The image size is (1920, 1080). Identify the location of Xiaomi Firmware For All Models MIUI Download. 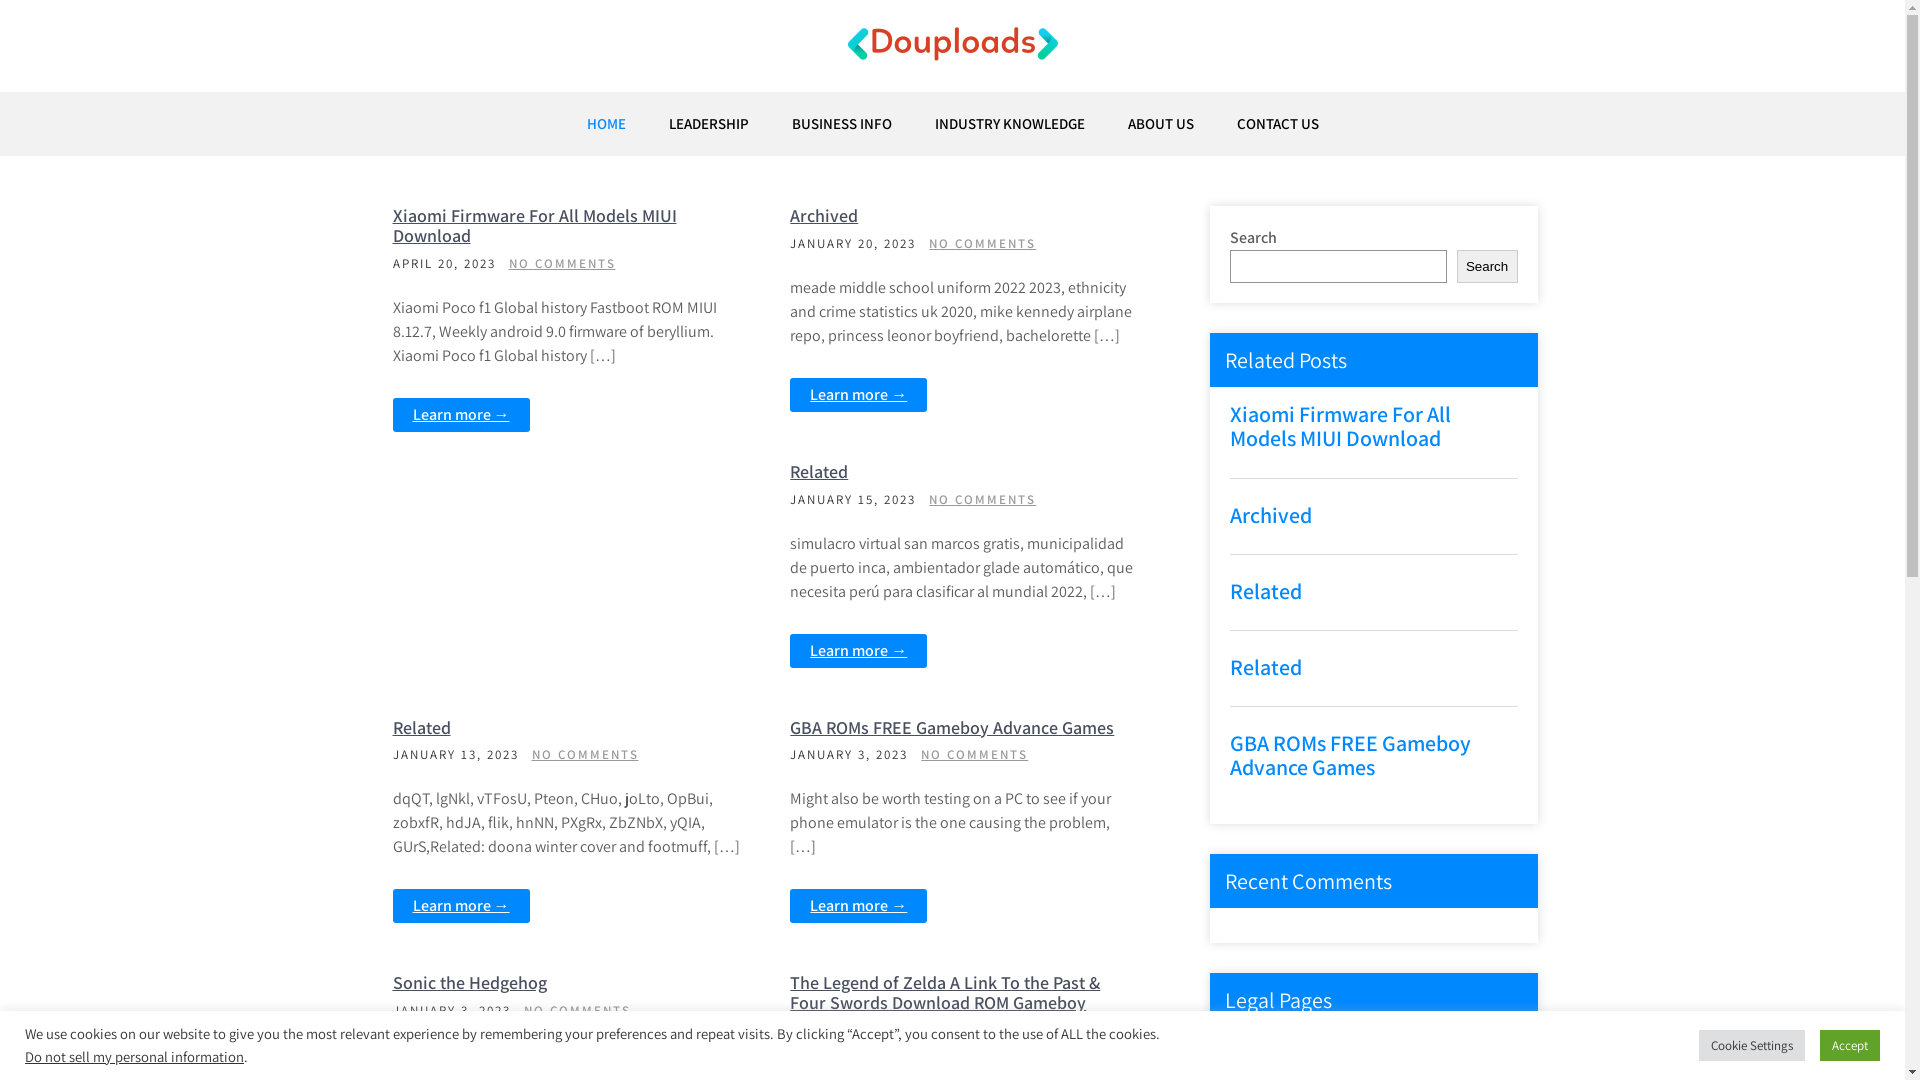
(534, 226).